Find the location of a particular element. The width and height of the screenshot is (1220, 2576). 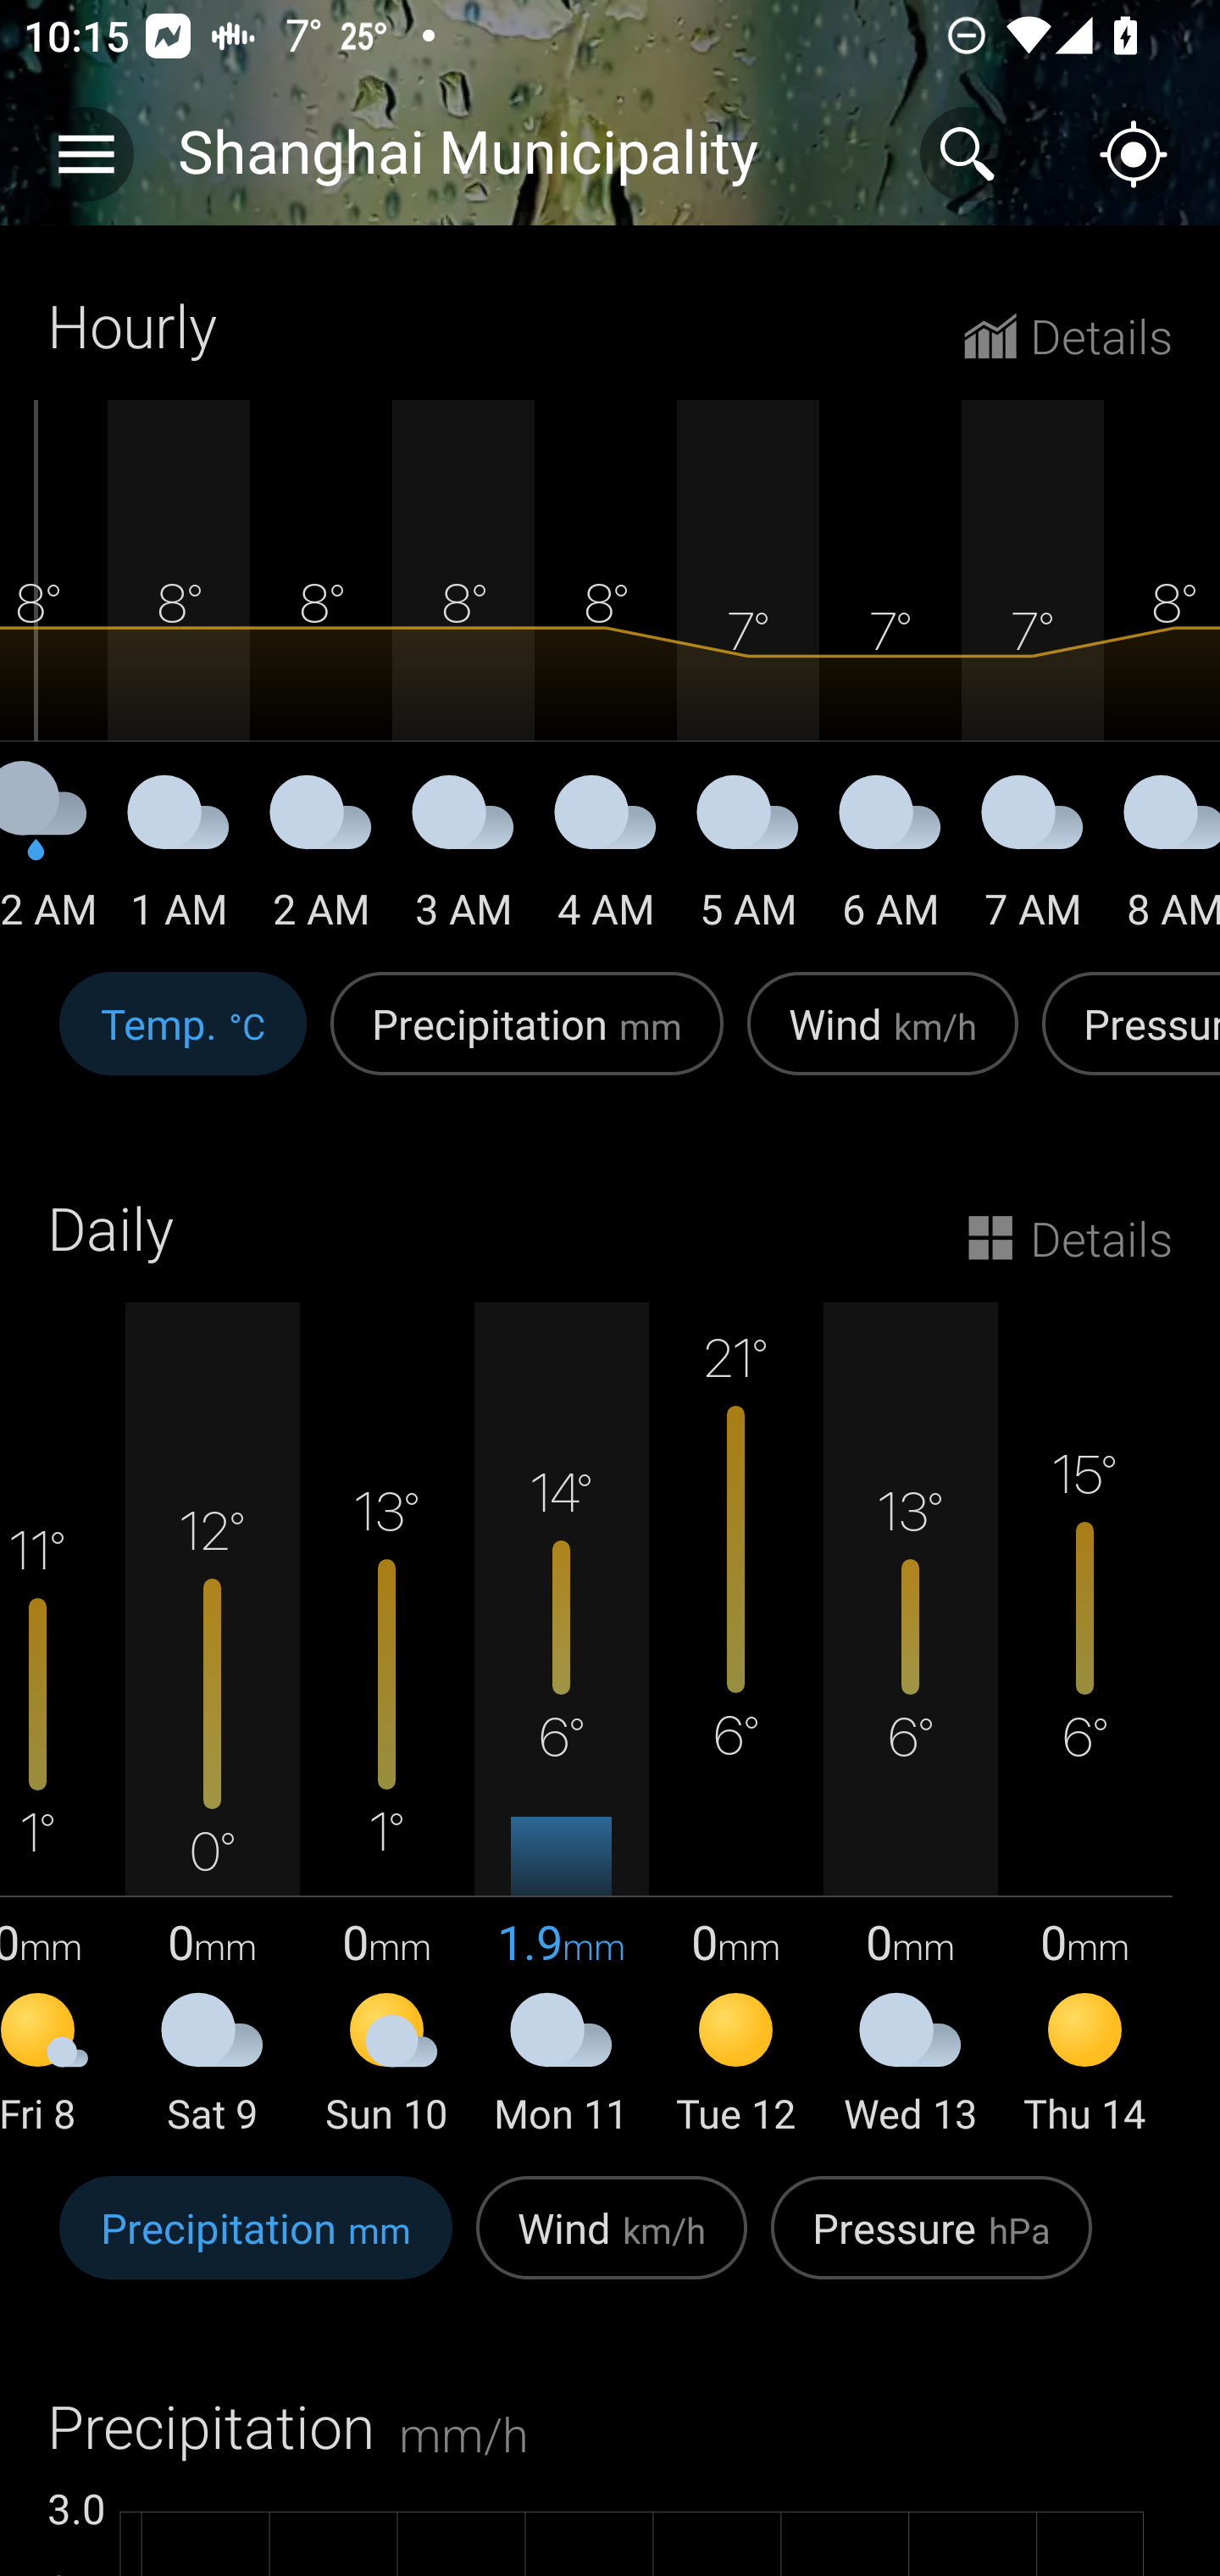

21° 6° 0 mm Tue 12 is located at coordinates (736, 1722).